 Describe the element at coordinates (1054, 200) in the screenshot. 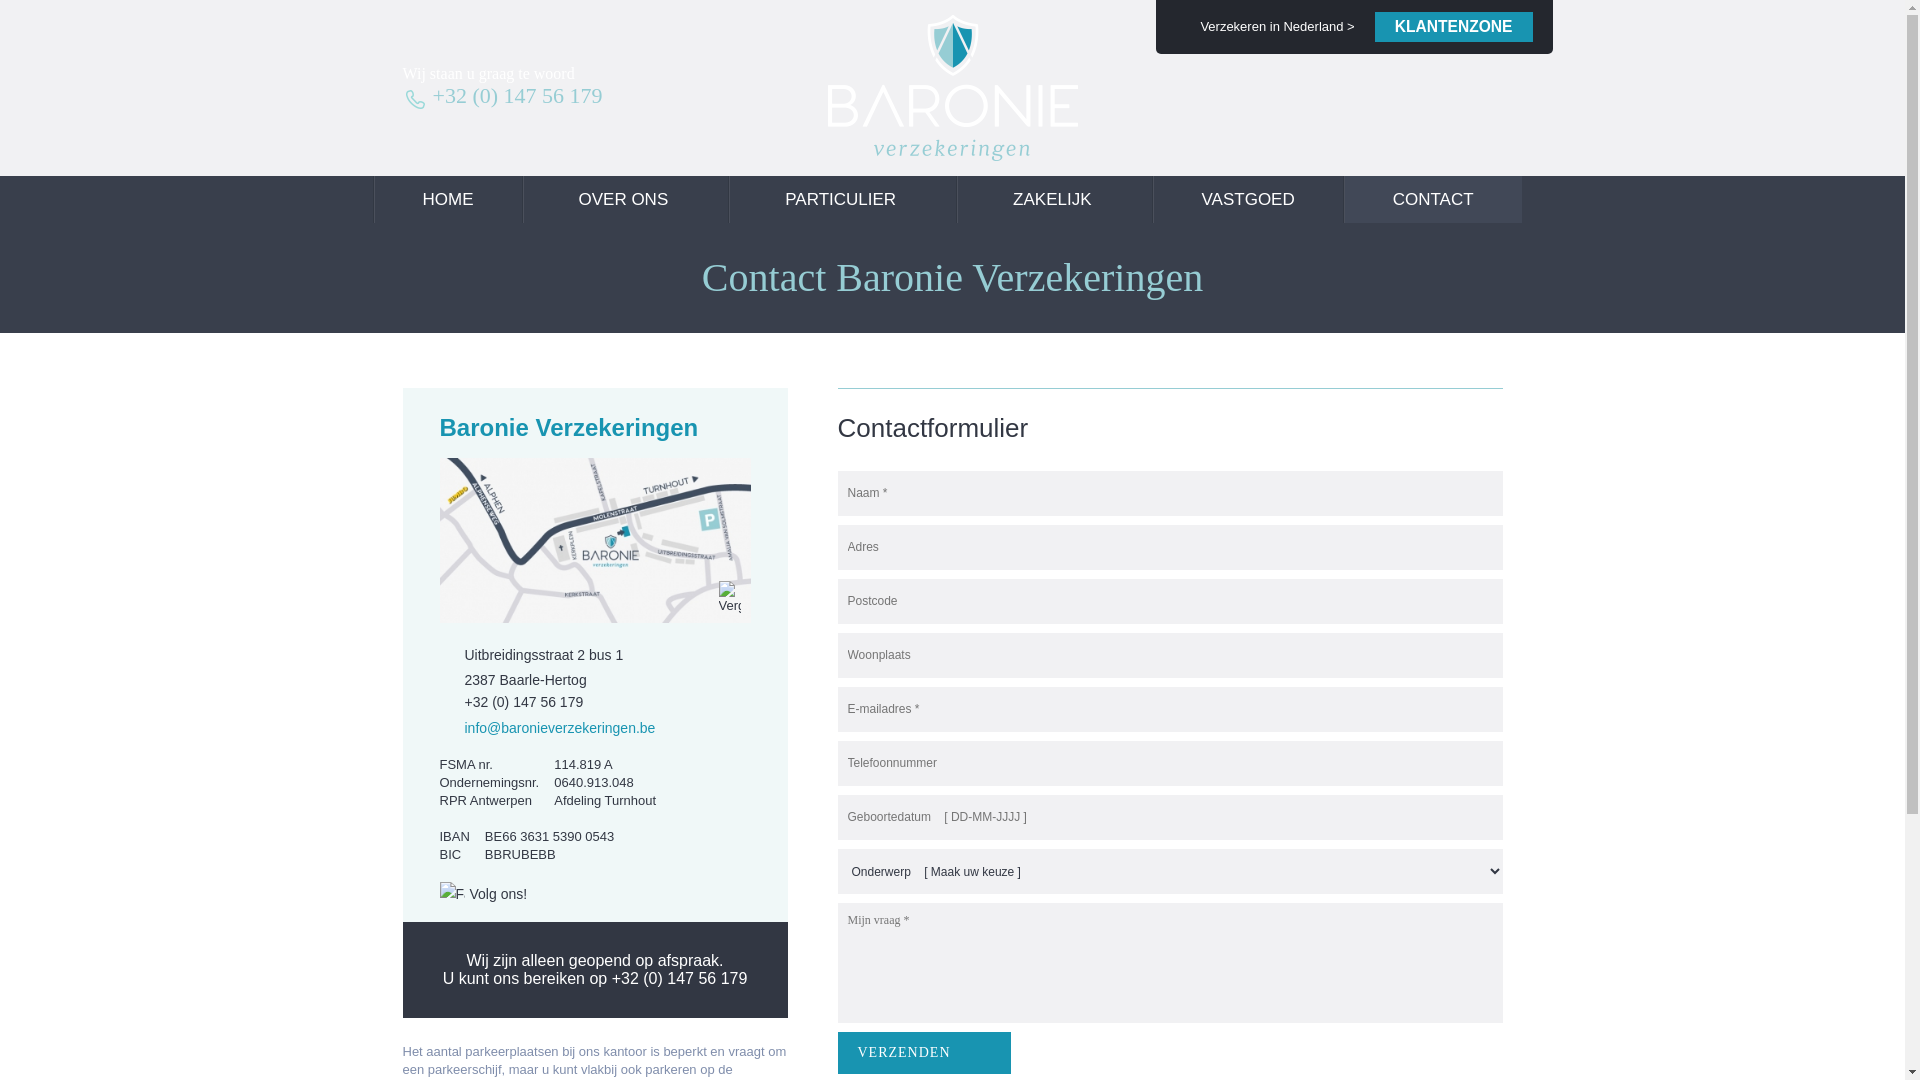

I see `ZAKELIJK` at that location.